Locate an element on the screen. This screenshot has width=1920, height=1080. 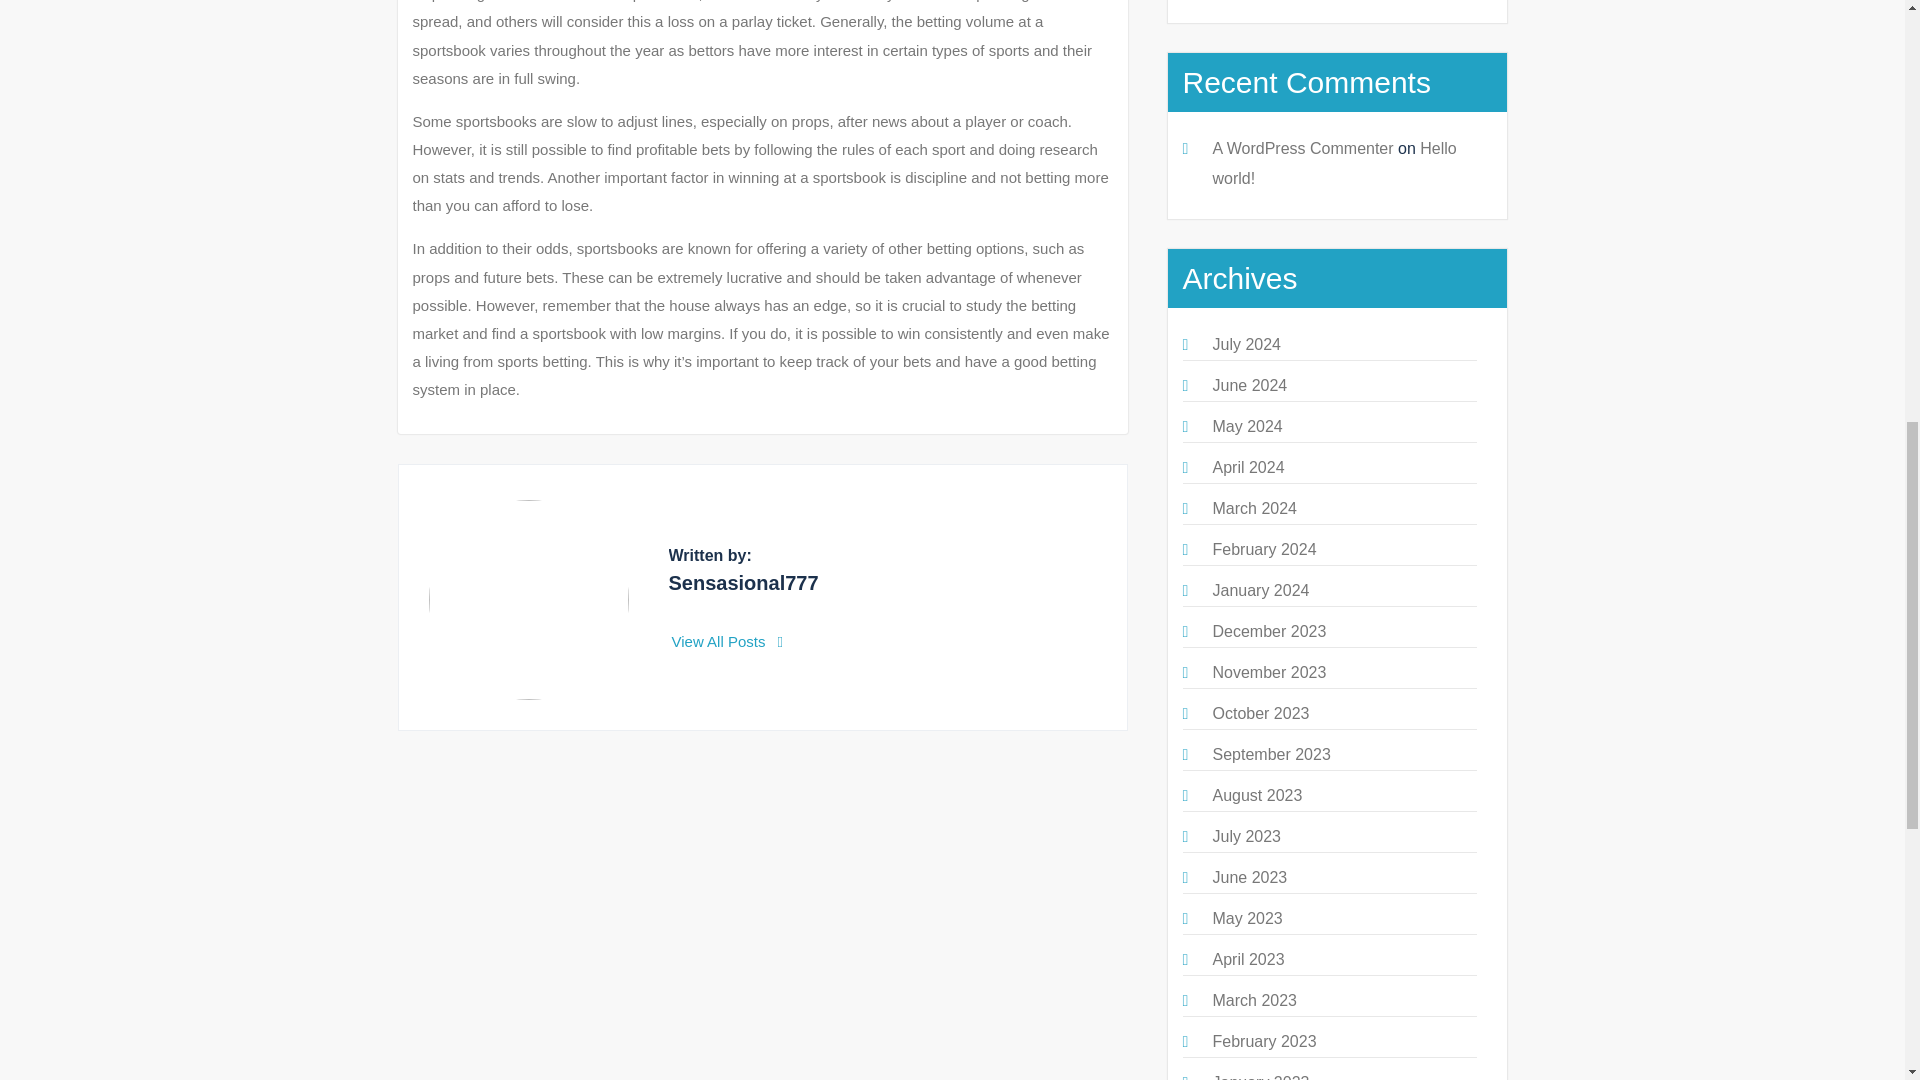
September 2023 is located at coordinates (1270, 754).